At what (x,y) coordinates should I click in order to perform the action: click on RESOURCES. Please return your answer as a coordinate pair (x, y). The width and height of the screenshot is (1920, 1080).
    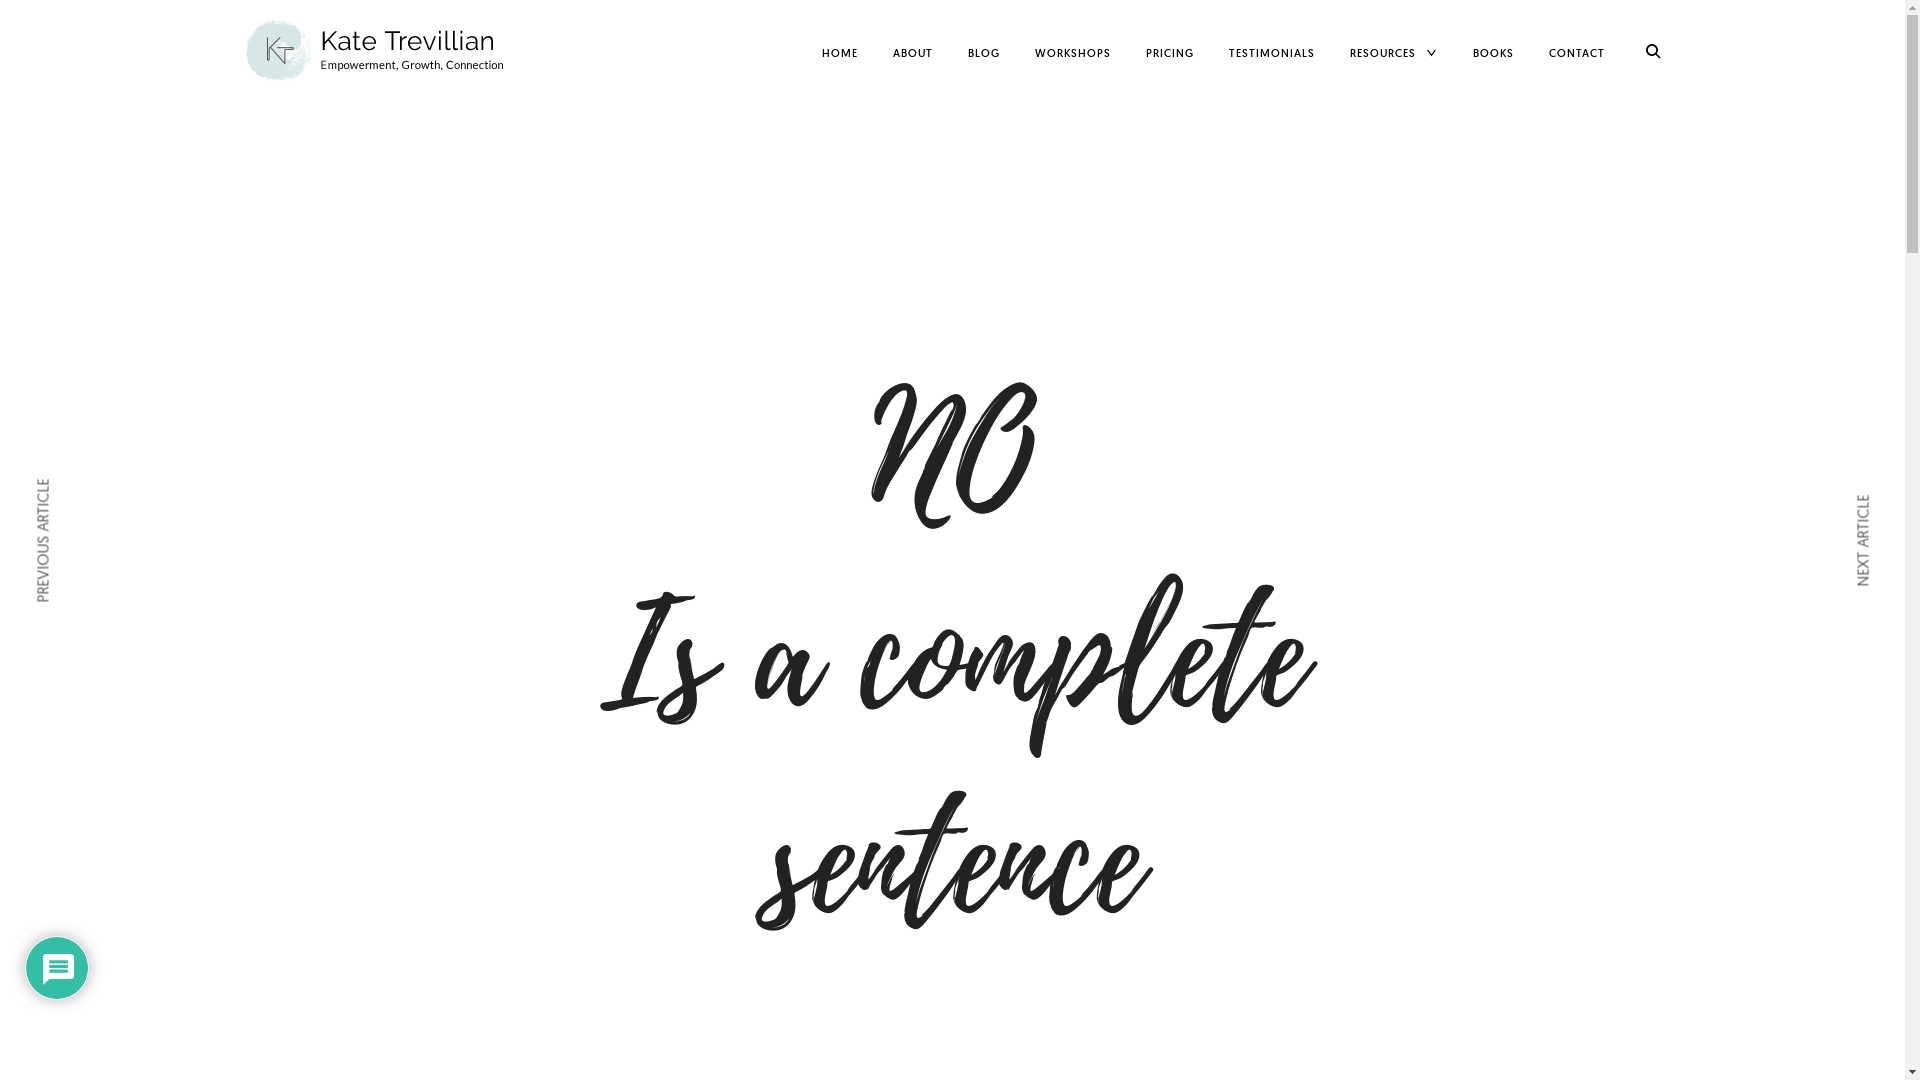
    Looking at the image, I should click on (1383, 53).